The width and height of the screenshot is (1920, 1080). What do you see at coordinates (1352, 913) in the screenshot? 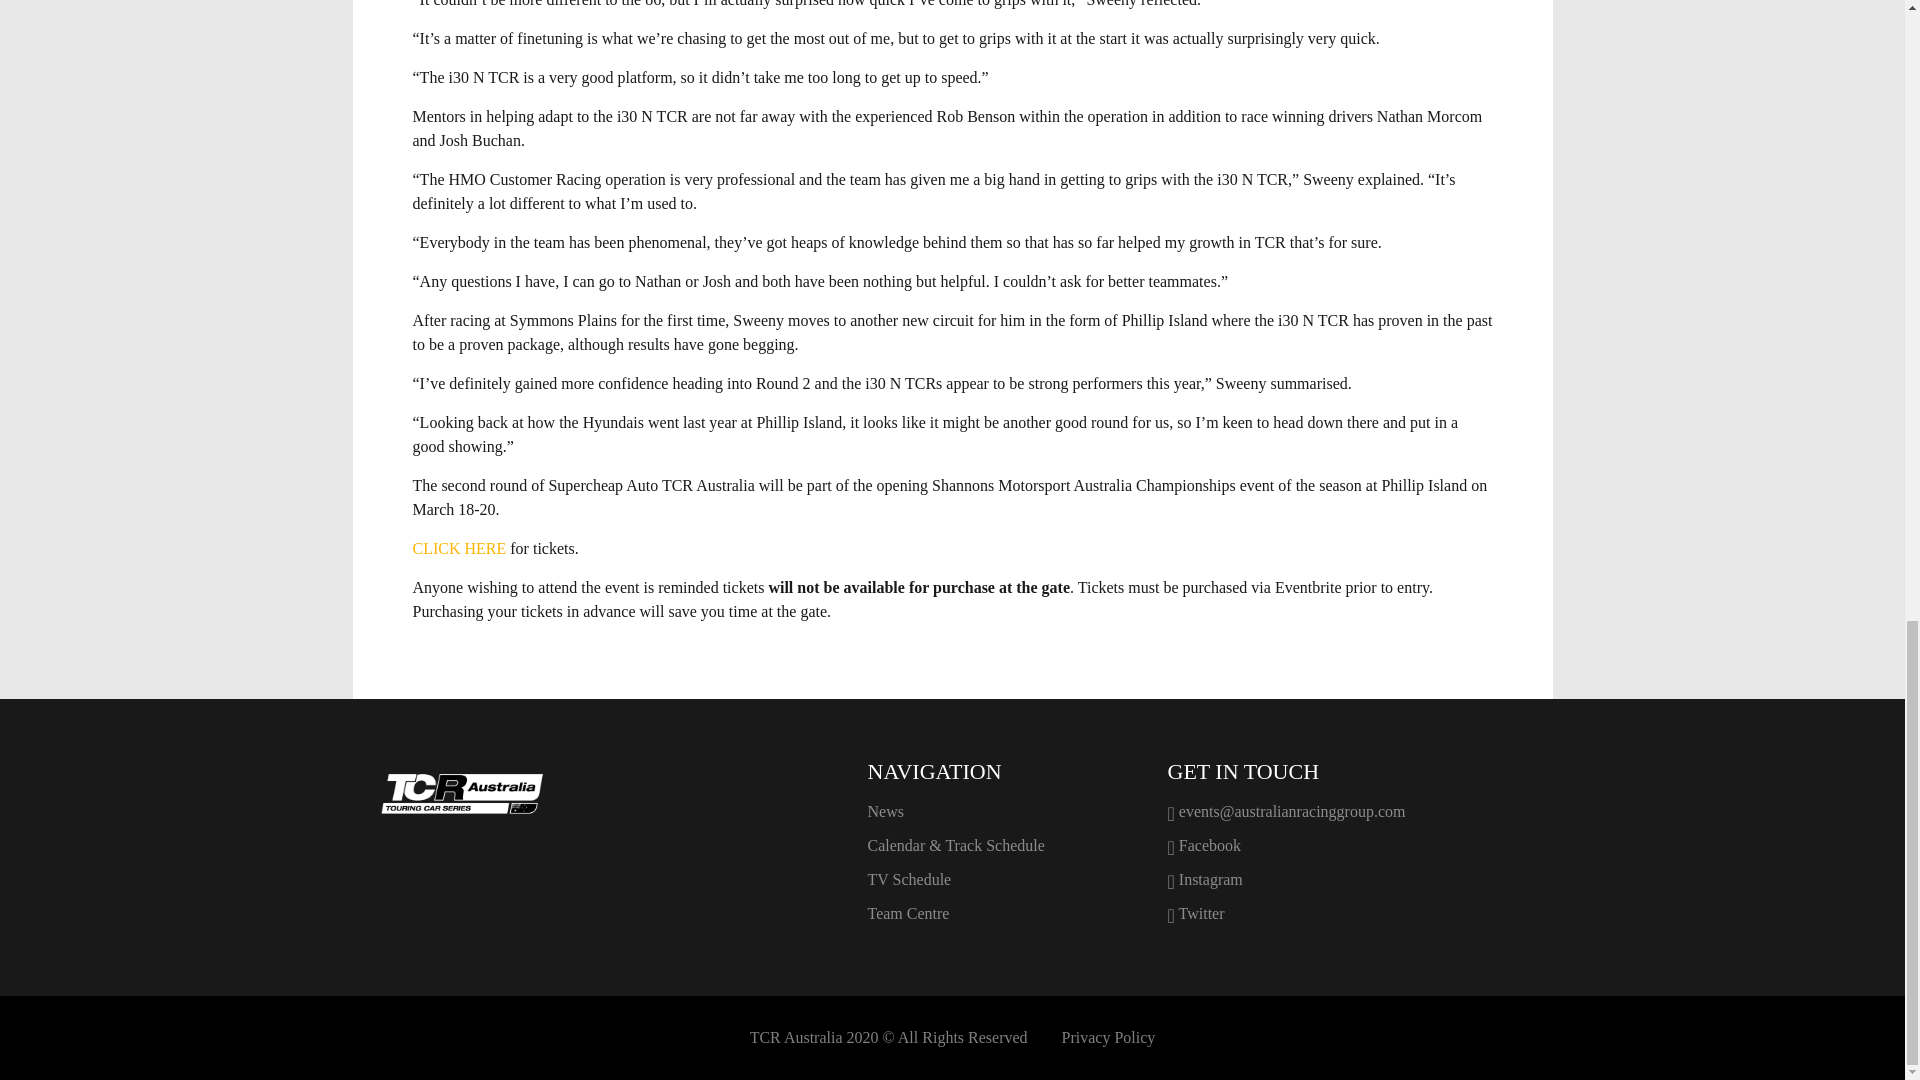
I see `Twitter` at bounding box center [1352, 913].